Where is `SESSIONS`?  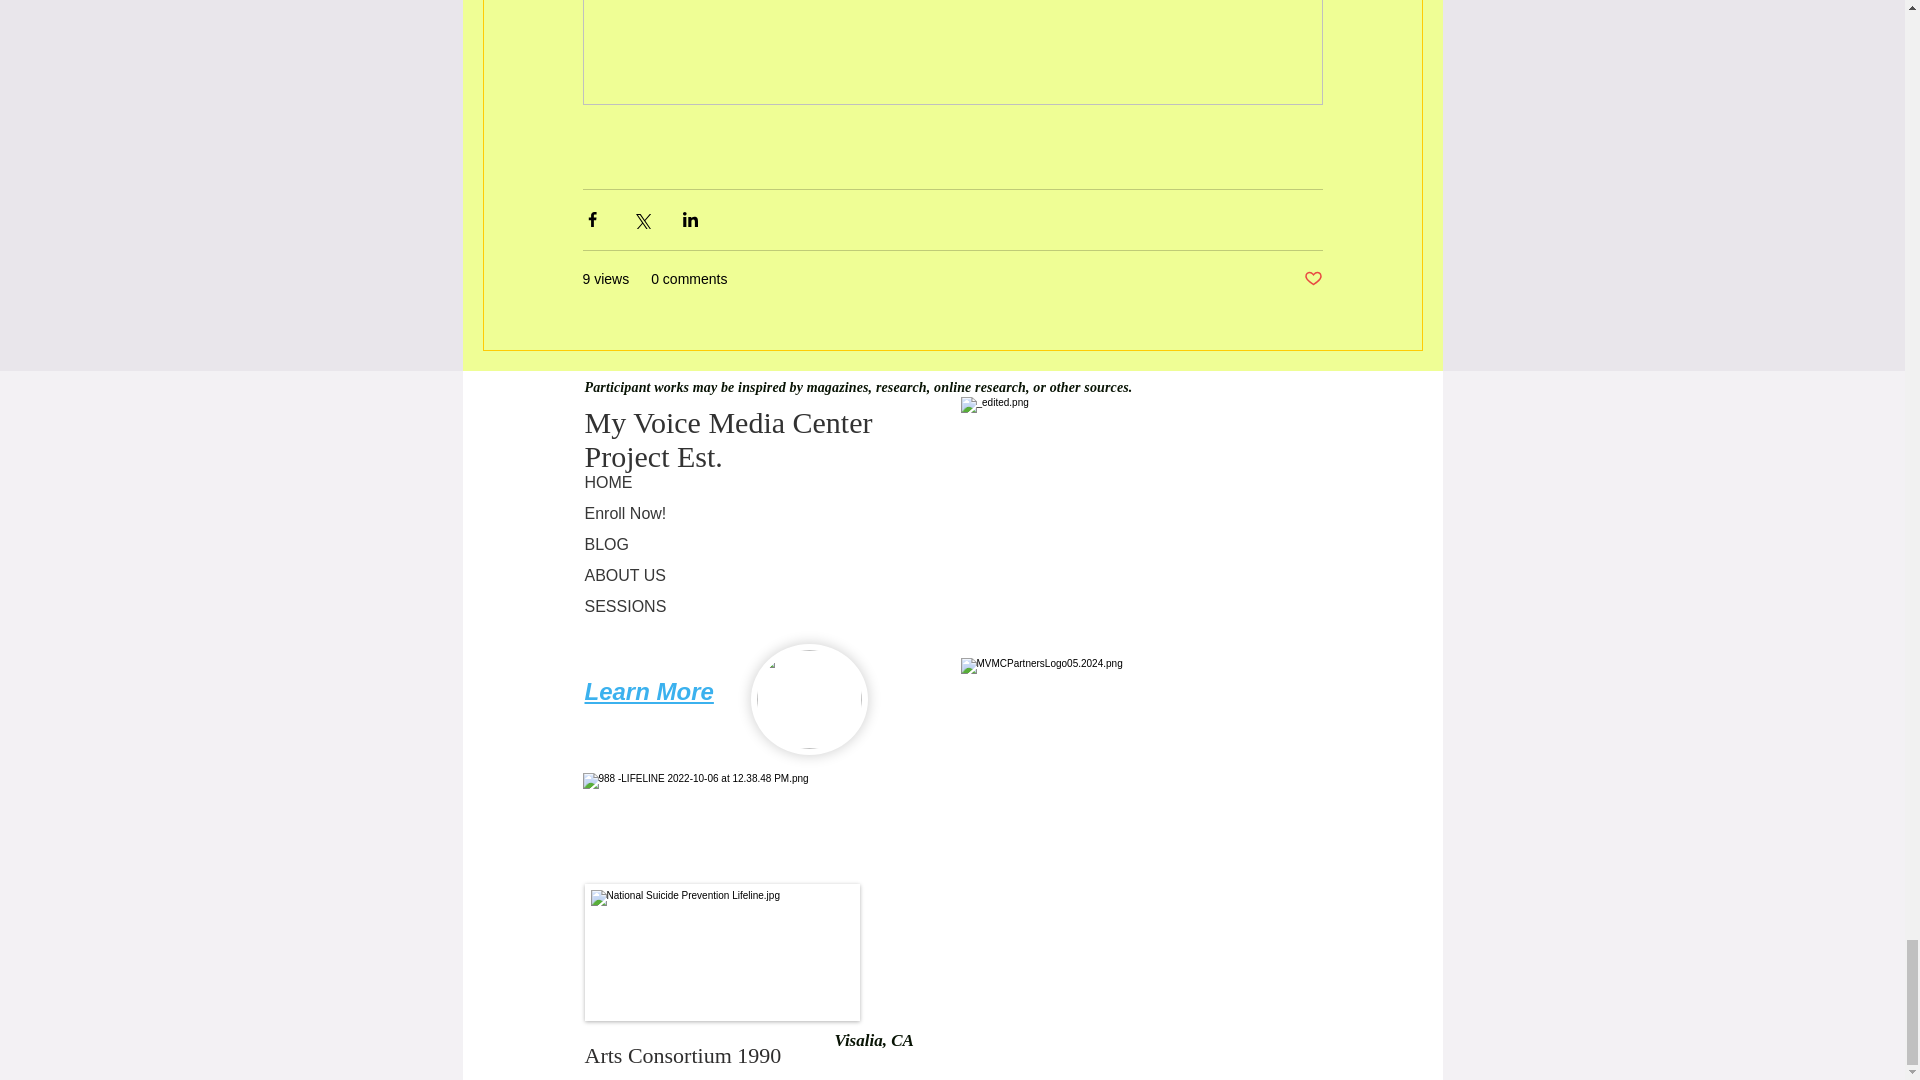 SESSIONS is located at coordinates (727, 606).